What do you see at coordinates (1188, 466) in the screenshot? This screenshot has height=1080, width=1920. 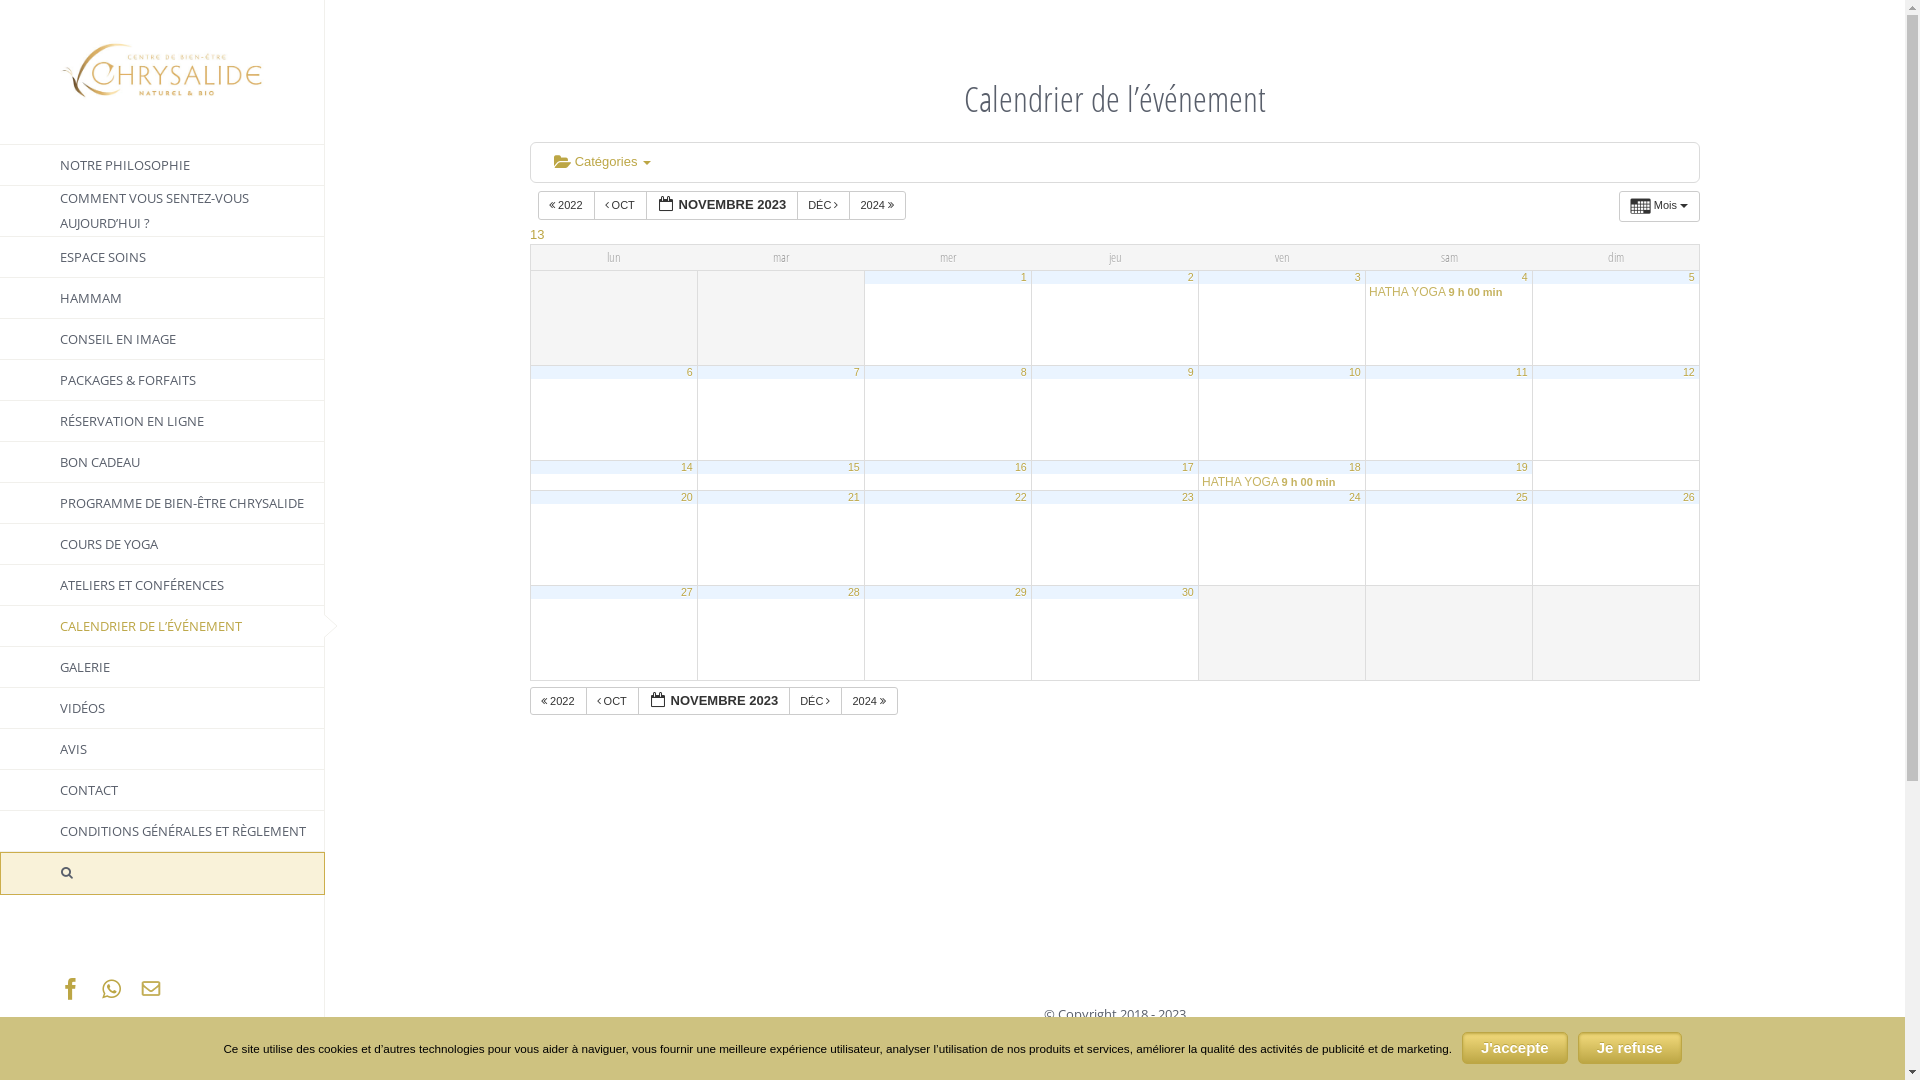 I see `17` at bounding box center [1188, 466].